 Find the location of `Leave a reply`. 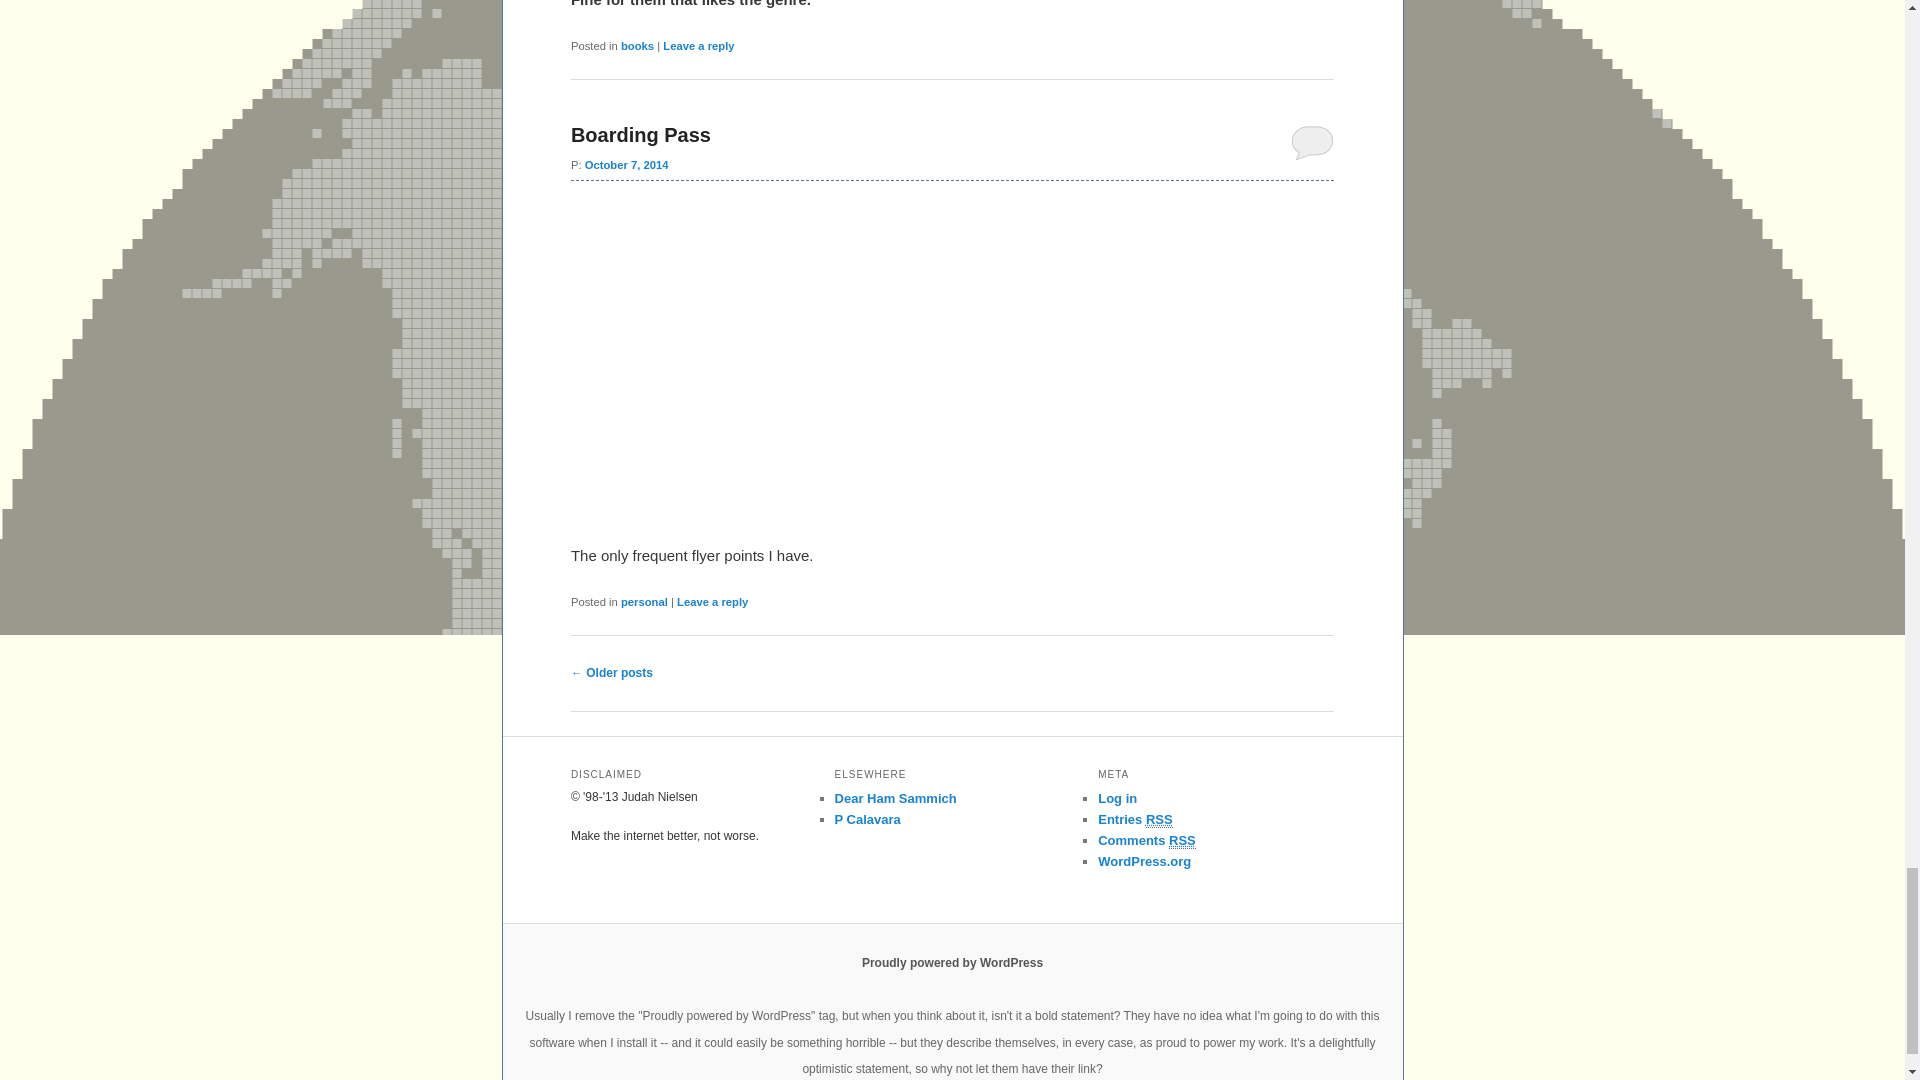

Leave a reply is located at coordinates (712, 600).